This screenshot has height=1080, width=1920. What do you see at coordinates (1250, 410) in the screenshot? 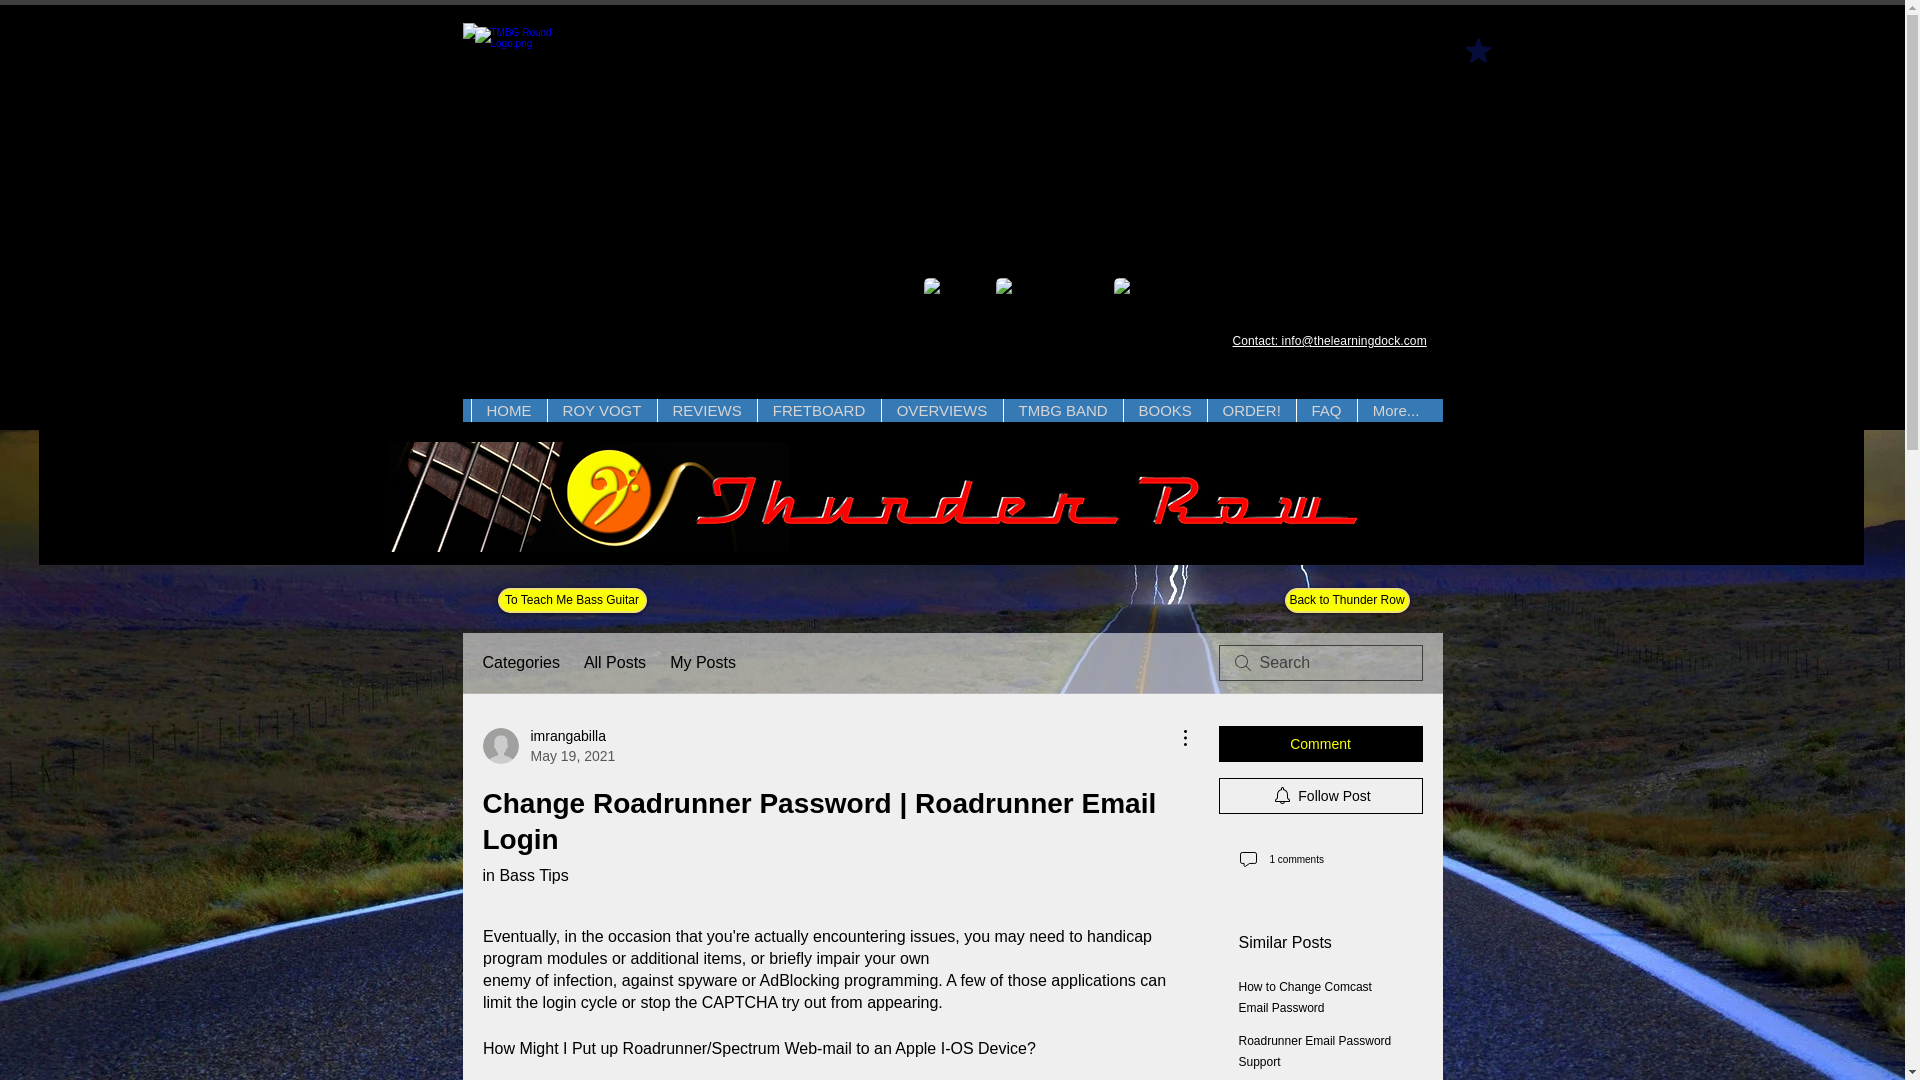
I see `ORDER!` at bounding box center [1250, 410].